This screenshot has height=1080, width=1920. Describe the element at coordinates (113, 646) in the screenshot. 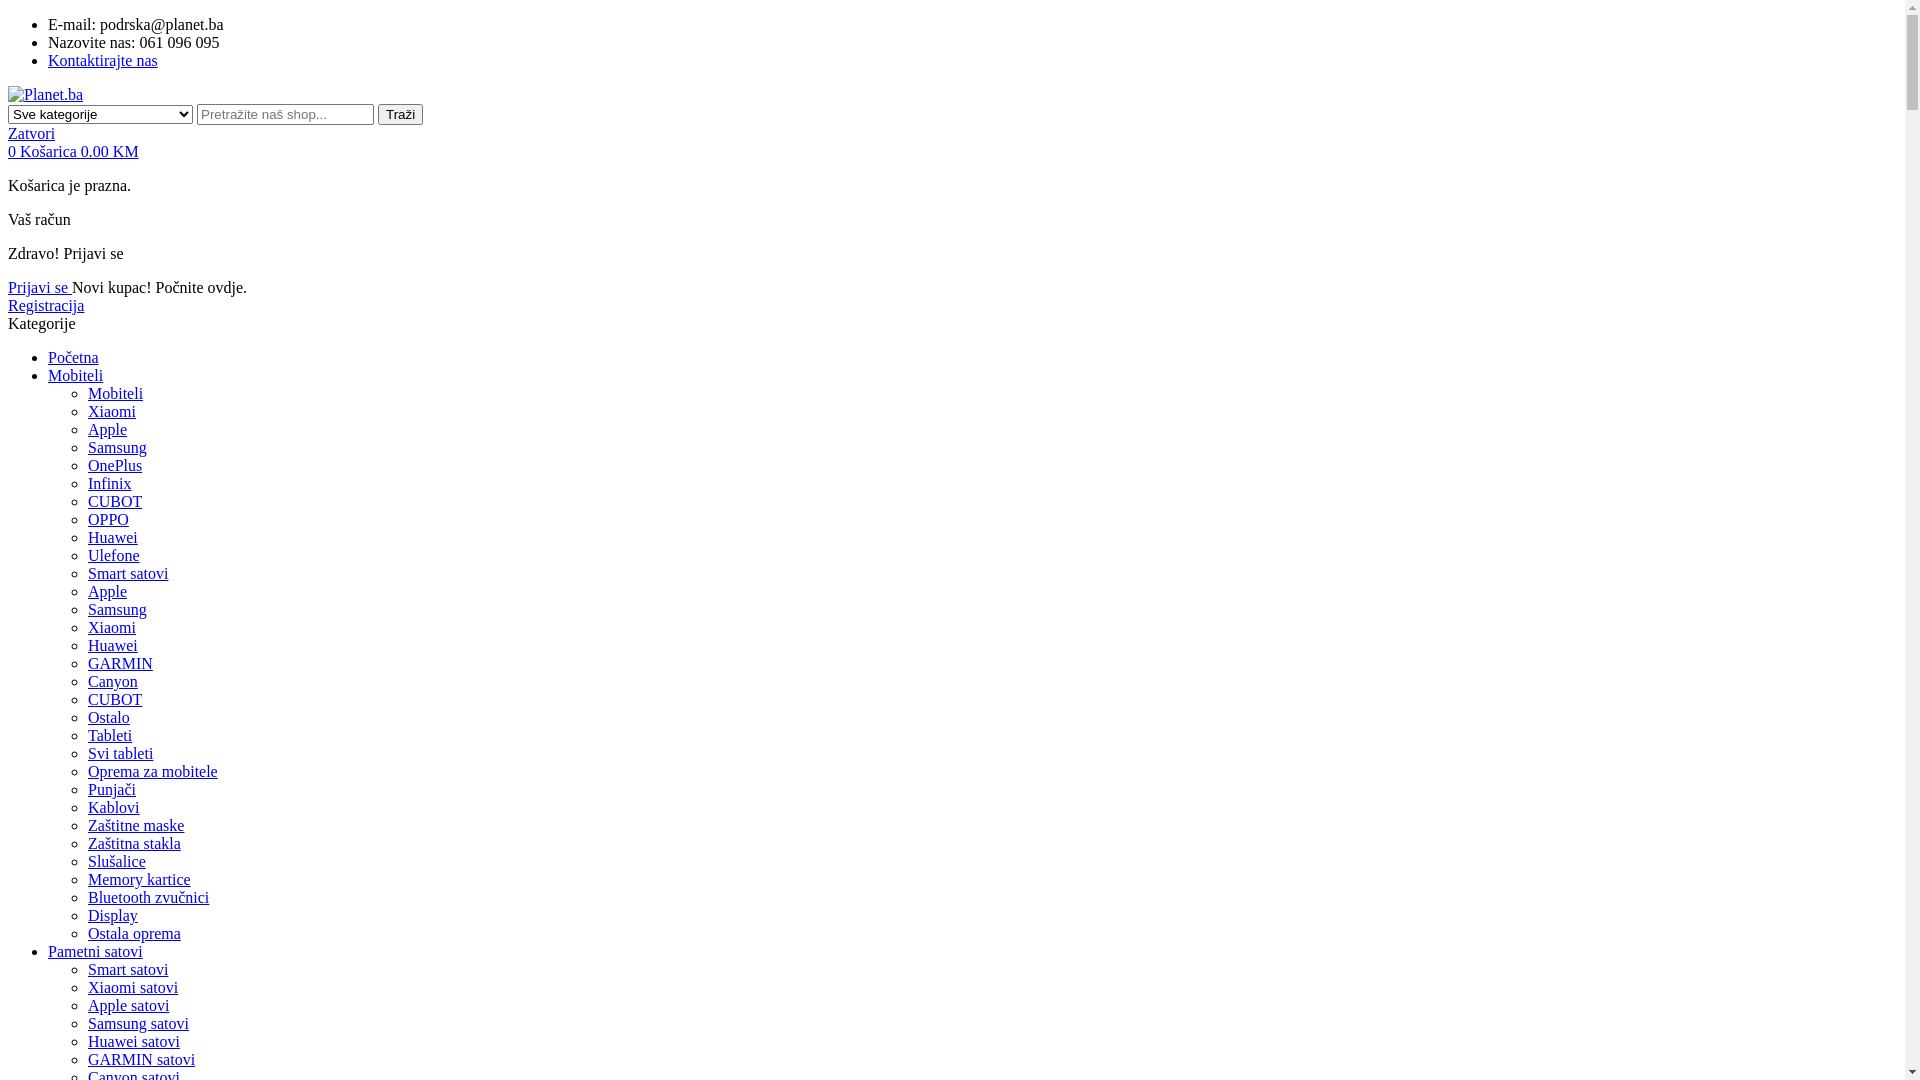

I see `Huawei` at that location.